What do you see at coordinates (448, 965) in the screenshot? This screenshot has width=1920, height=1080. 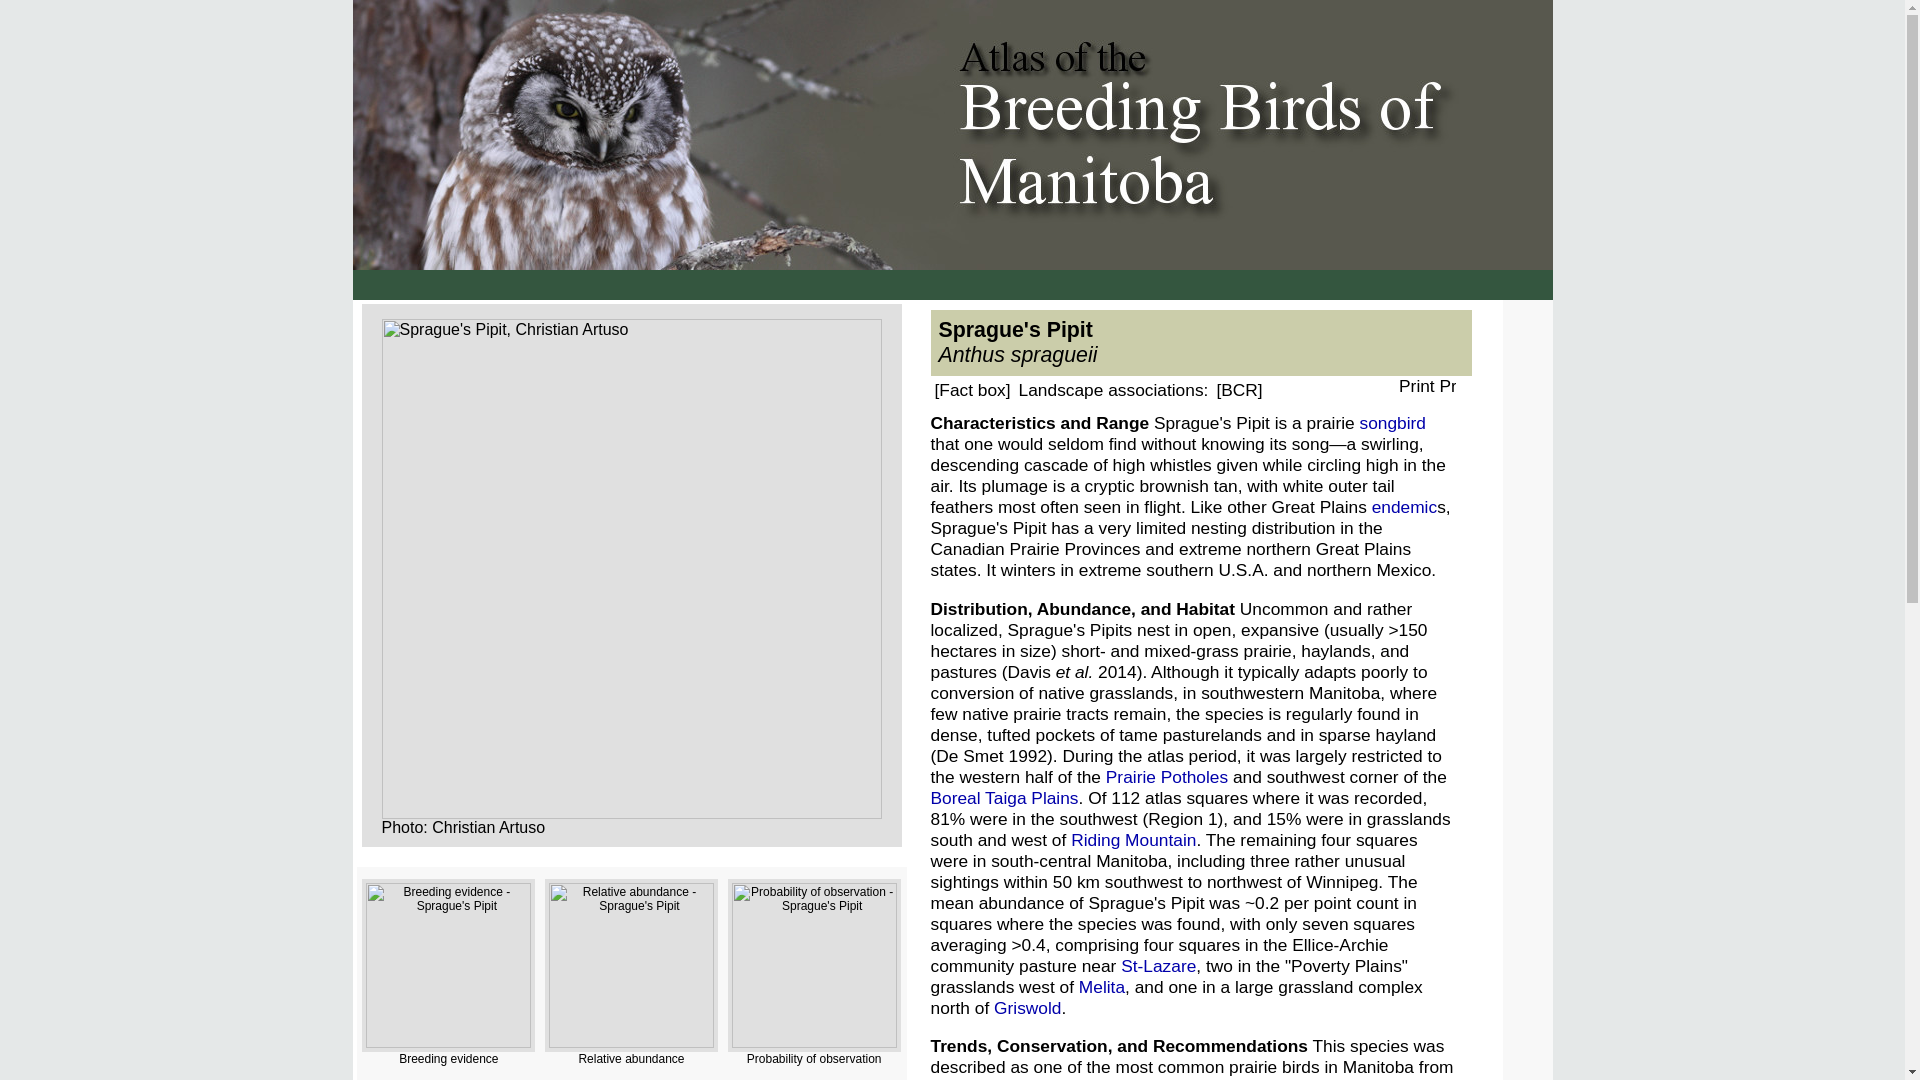 I see `Breeding evidence - Sprague's Pipit` at bounding box center [448, 965].